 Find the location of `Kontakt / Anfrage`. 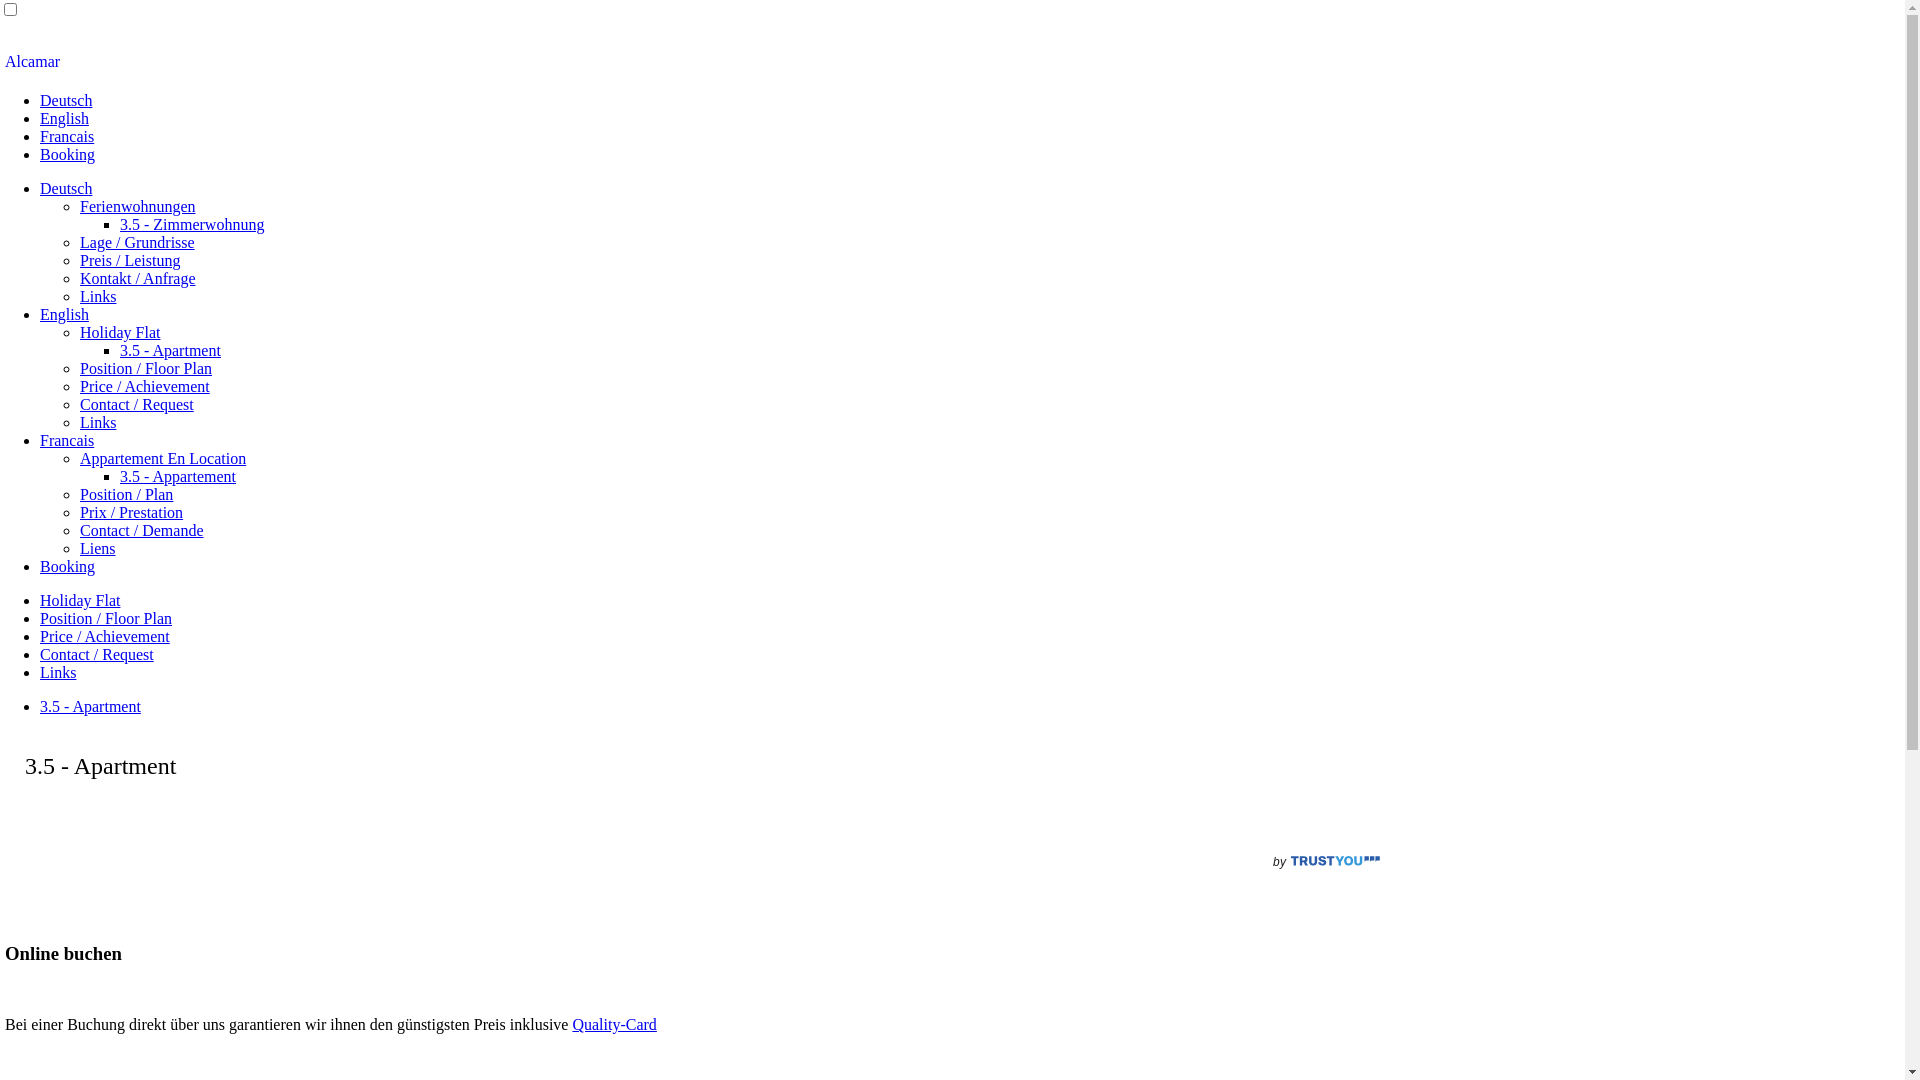

Kontakt / Anfrage is located at coordinates (138, 278).